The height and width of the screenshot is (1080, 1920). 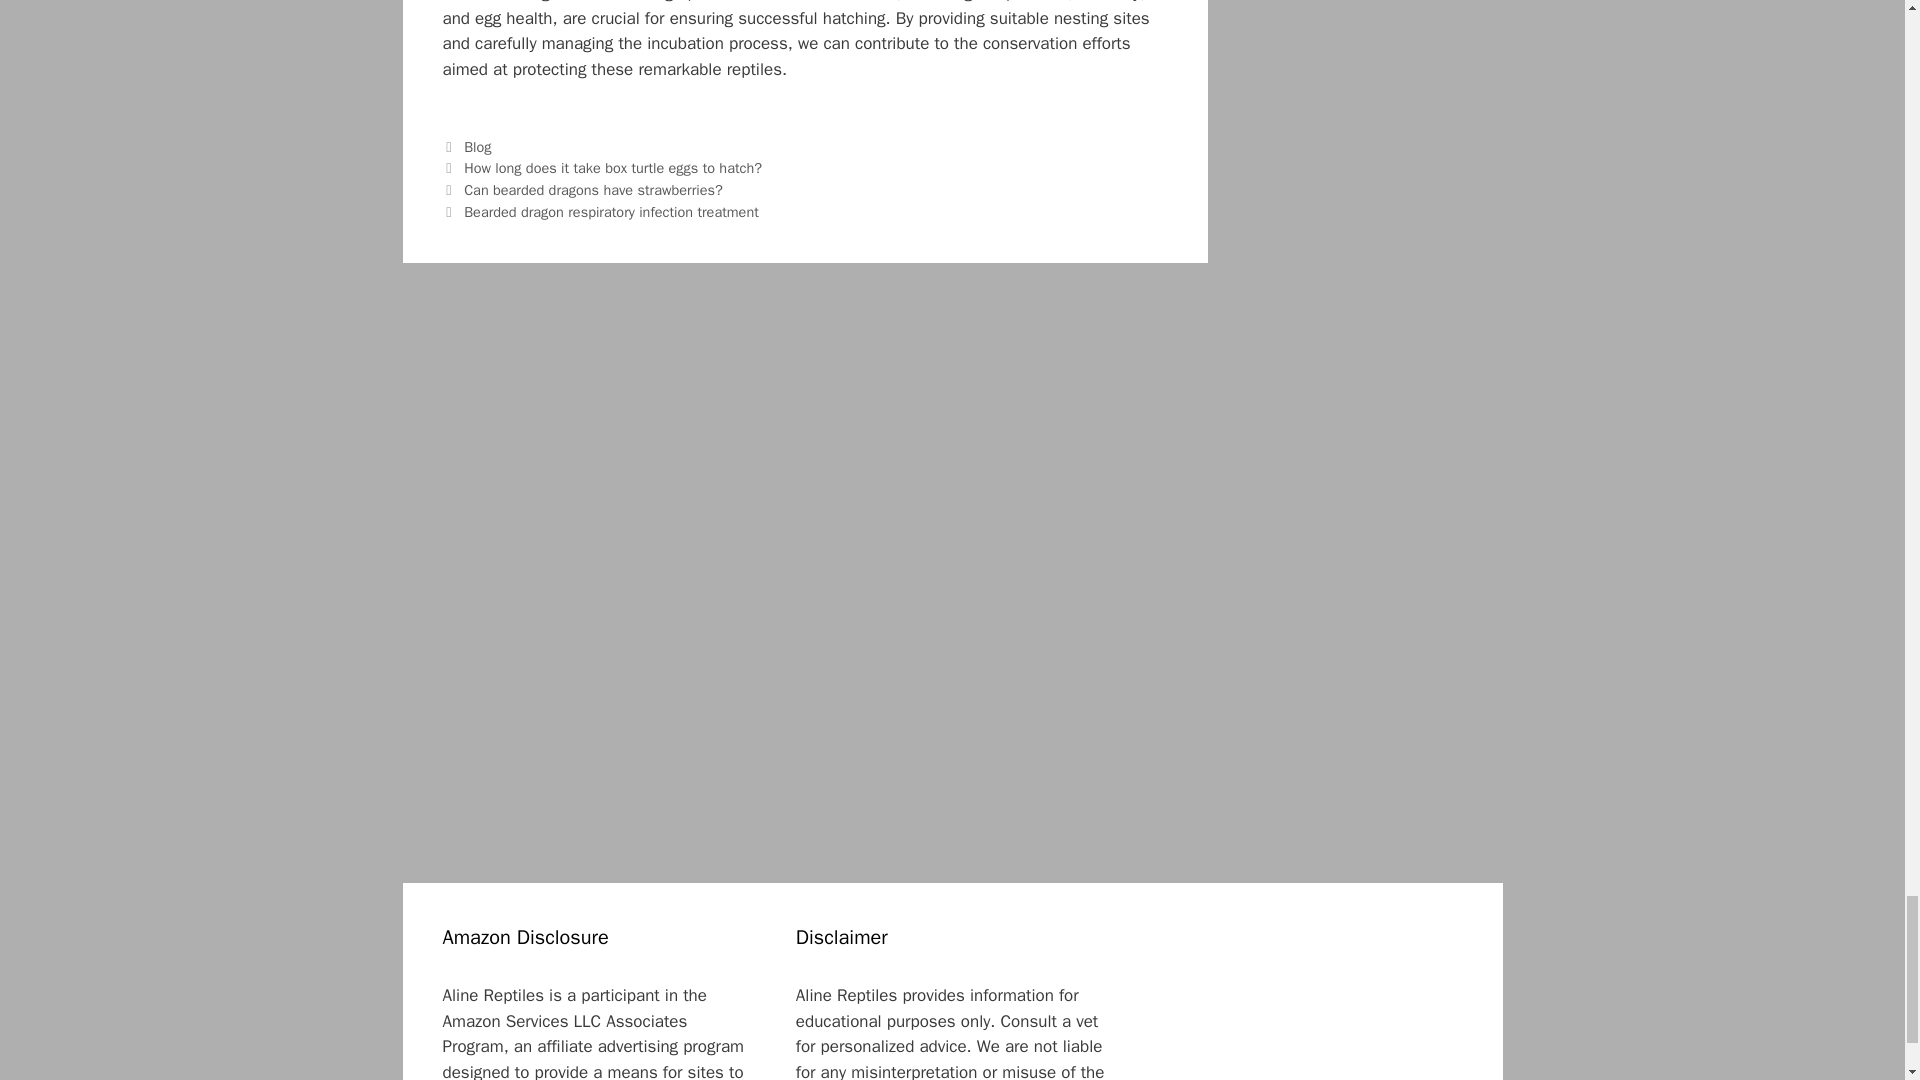 I want to click on Can bearded dragons have strawberries?, so click(x=594, y=190).